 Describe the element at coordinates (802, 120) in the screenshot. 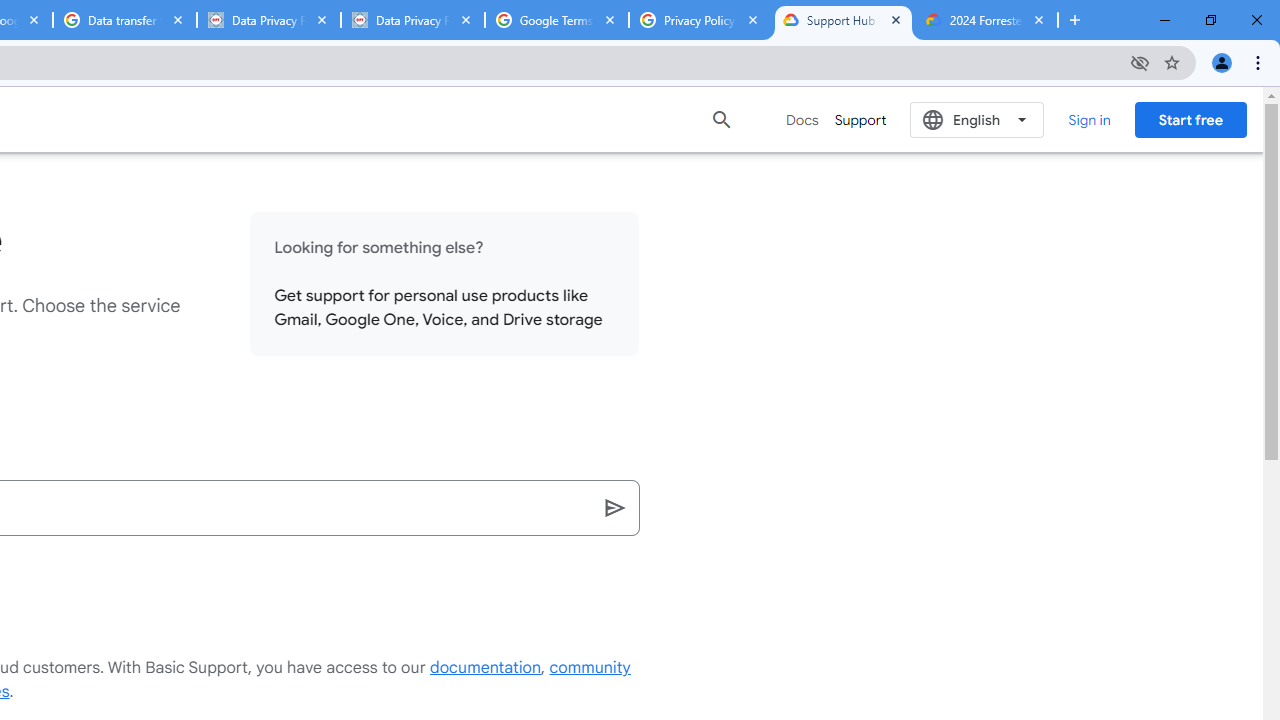

I see `Docs` at that location.